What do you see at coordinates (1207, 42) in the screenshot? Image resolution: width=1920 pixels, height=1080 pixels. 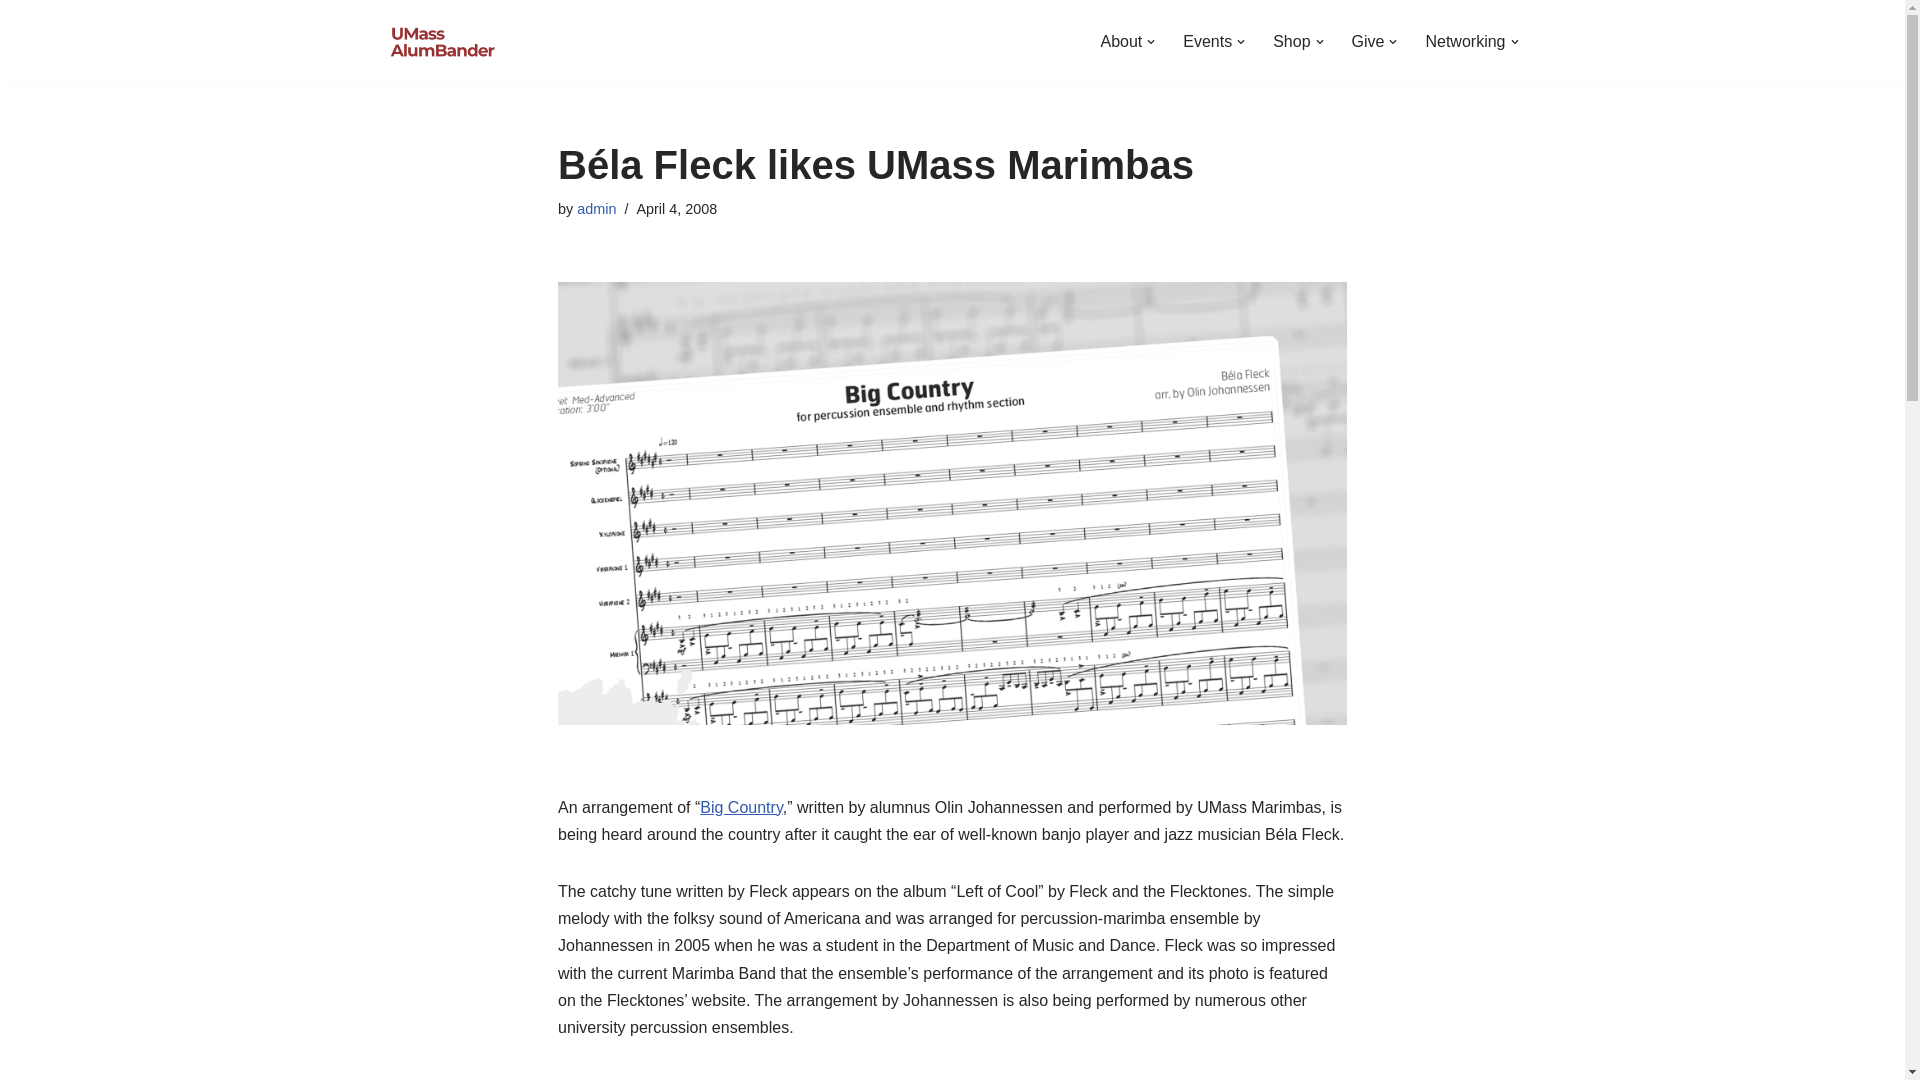 I see `Events` at bounding box center [1207, 42].